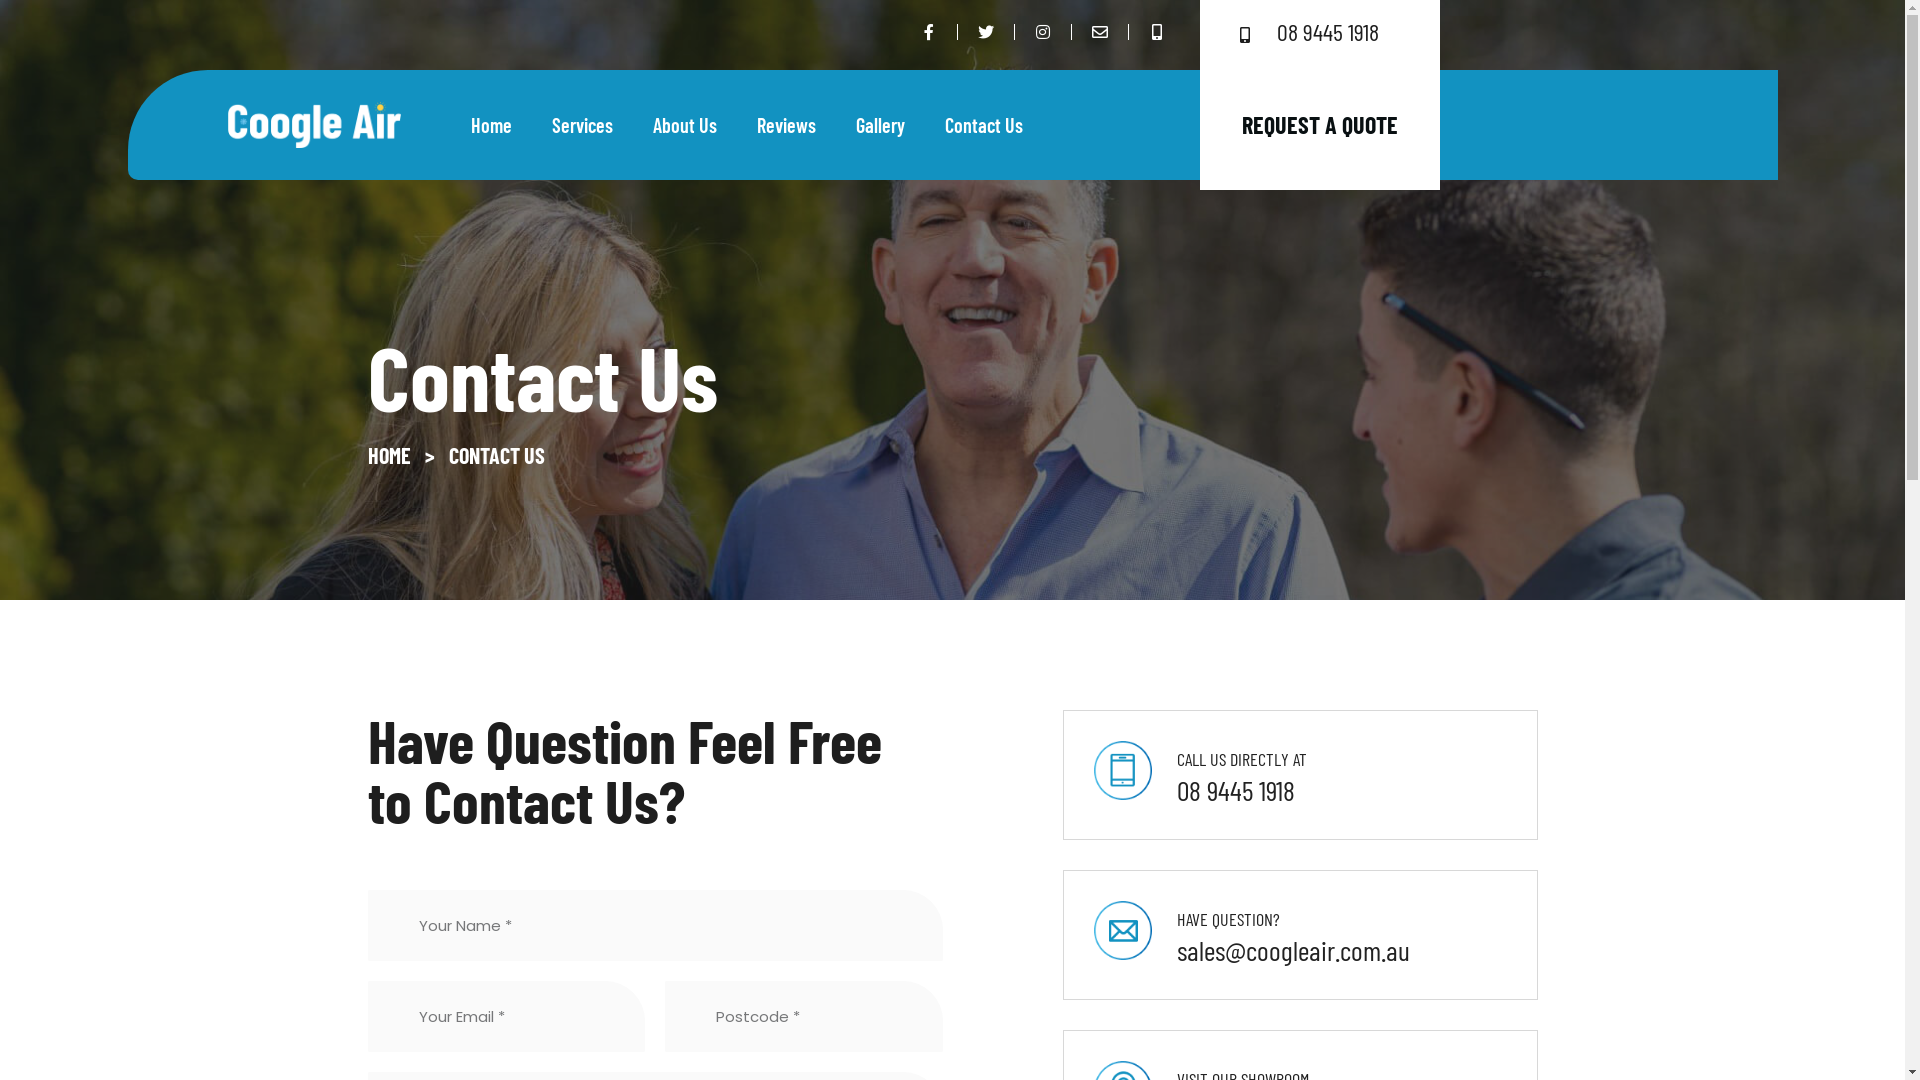  Describe the element at coordinates (1228, 919) in the screenshot. I see `HAVE QUESTION?` at that location.